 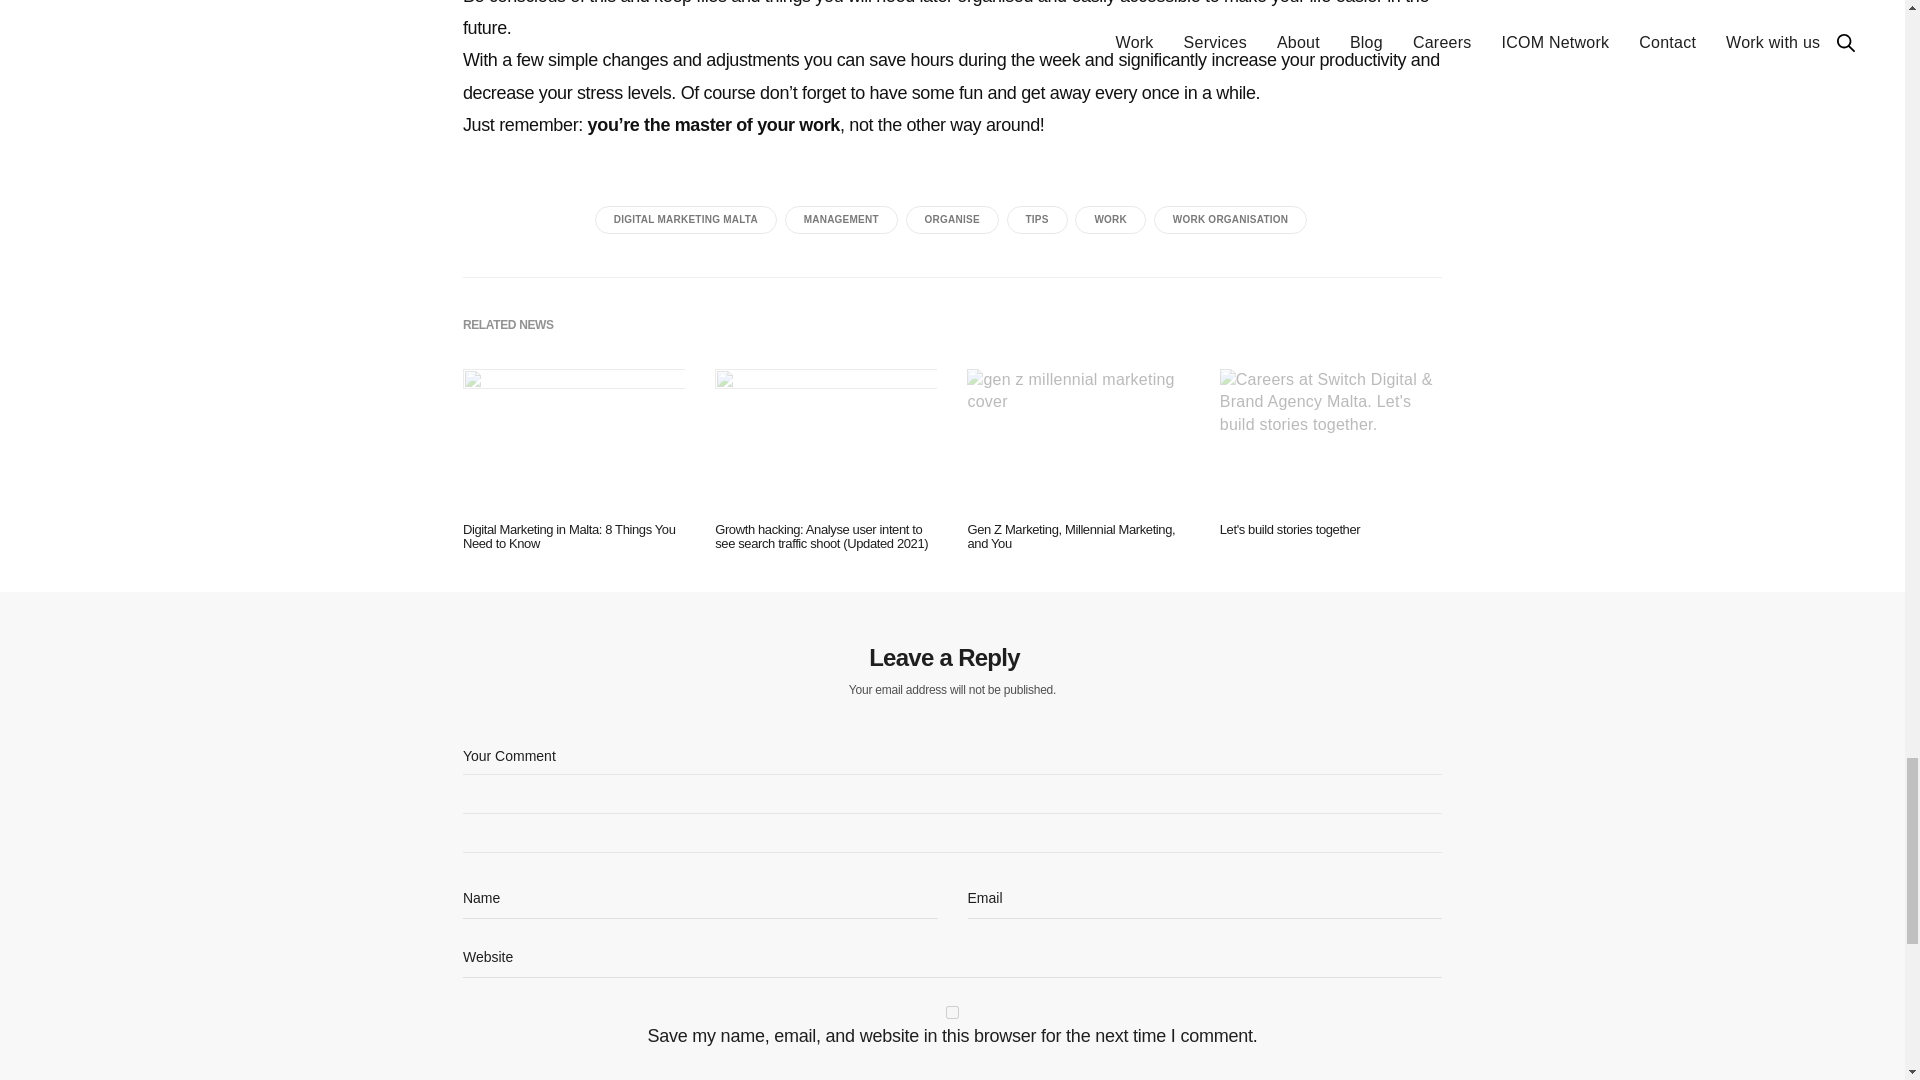 I want to click on DIGITAL MARKETING MALTA, so click(x=686, y=220).